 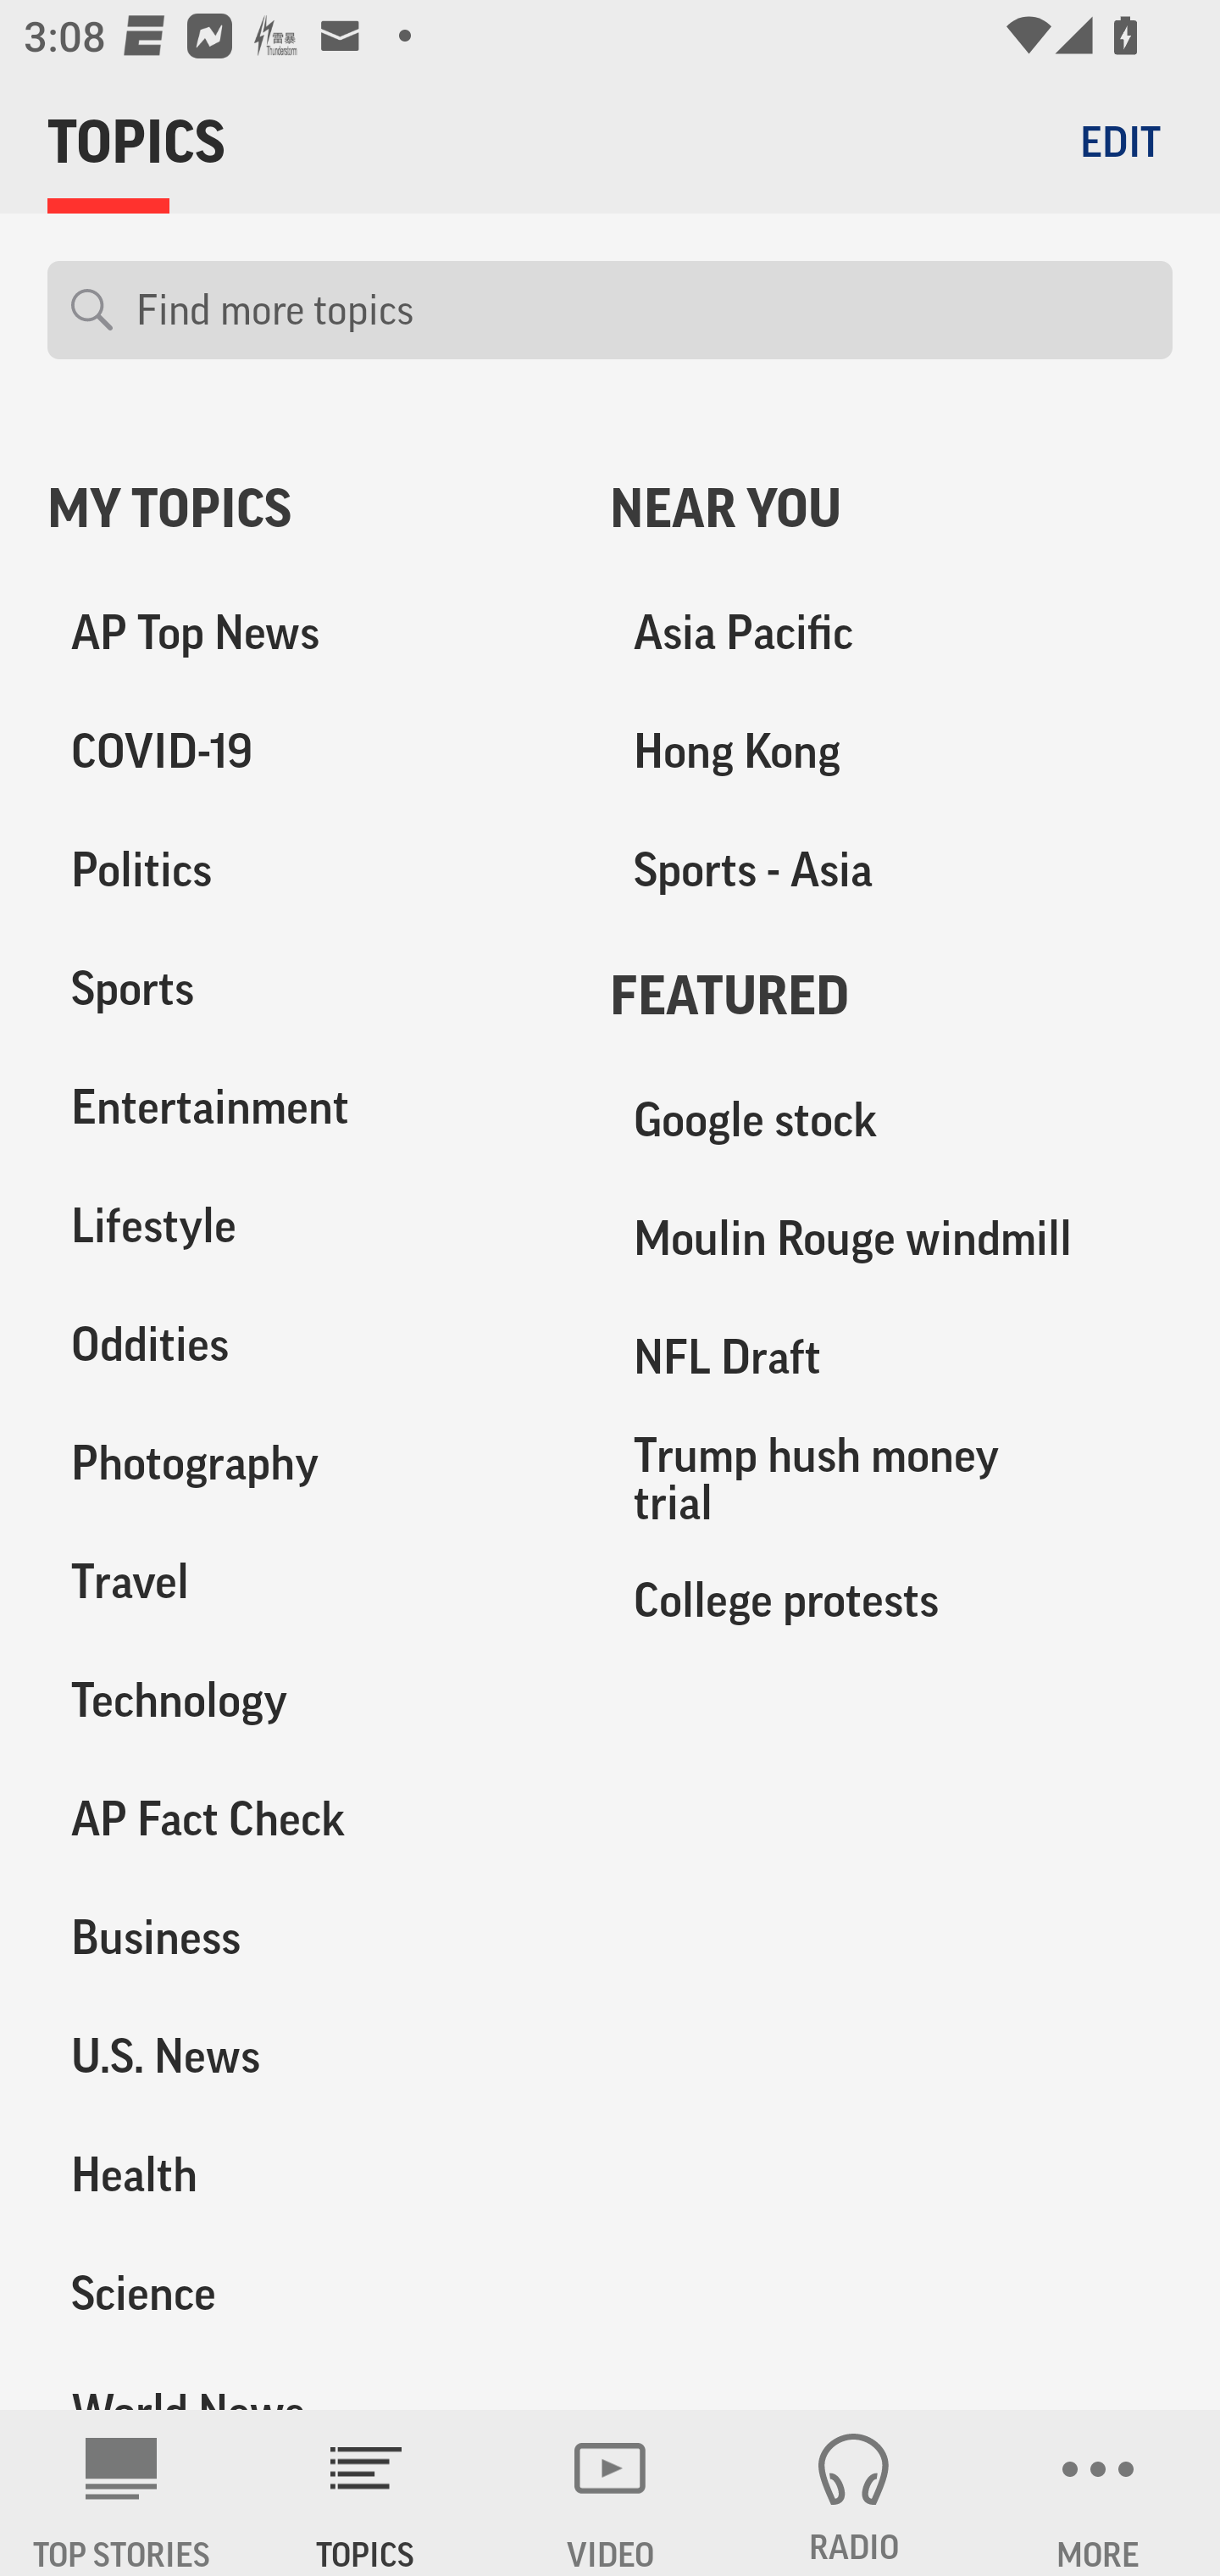 What do you see at coordinates (854, 2493) in the screenshot?
I see `RADIO` at bounding box center [854, 2493].